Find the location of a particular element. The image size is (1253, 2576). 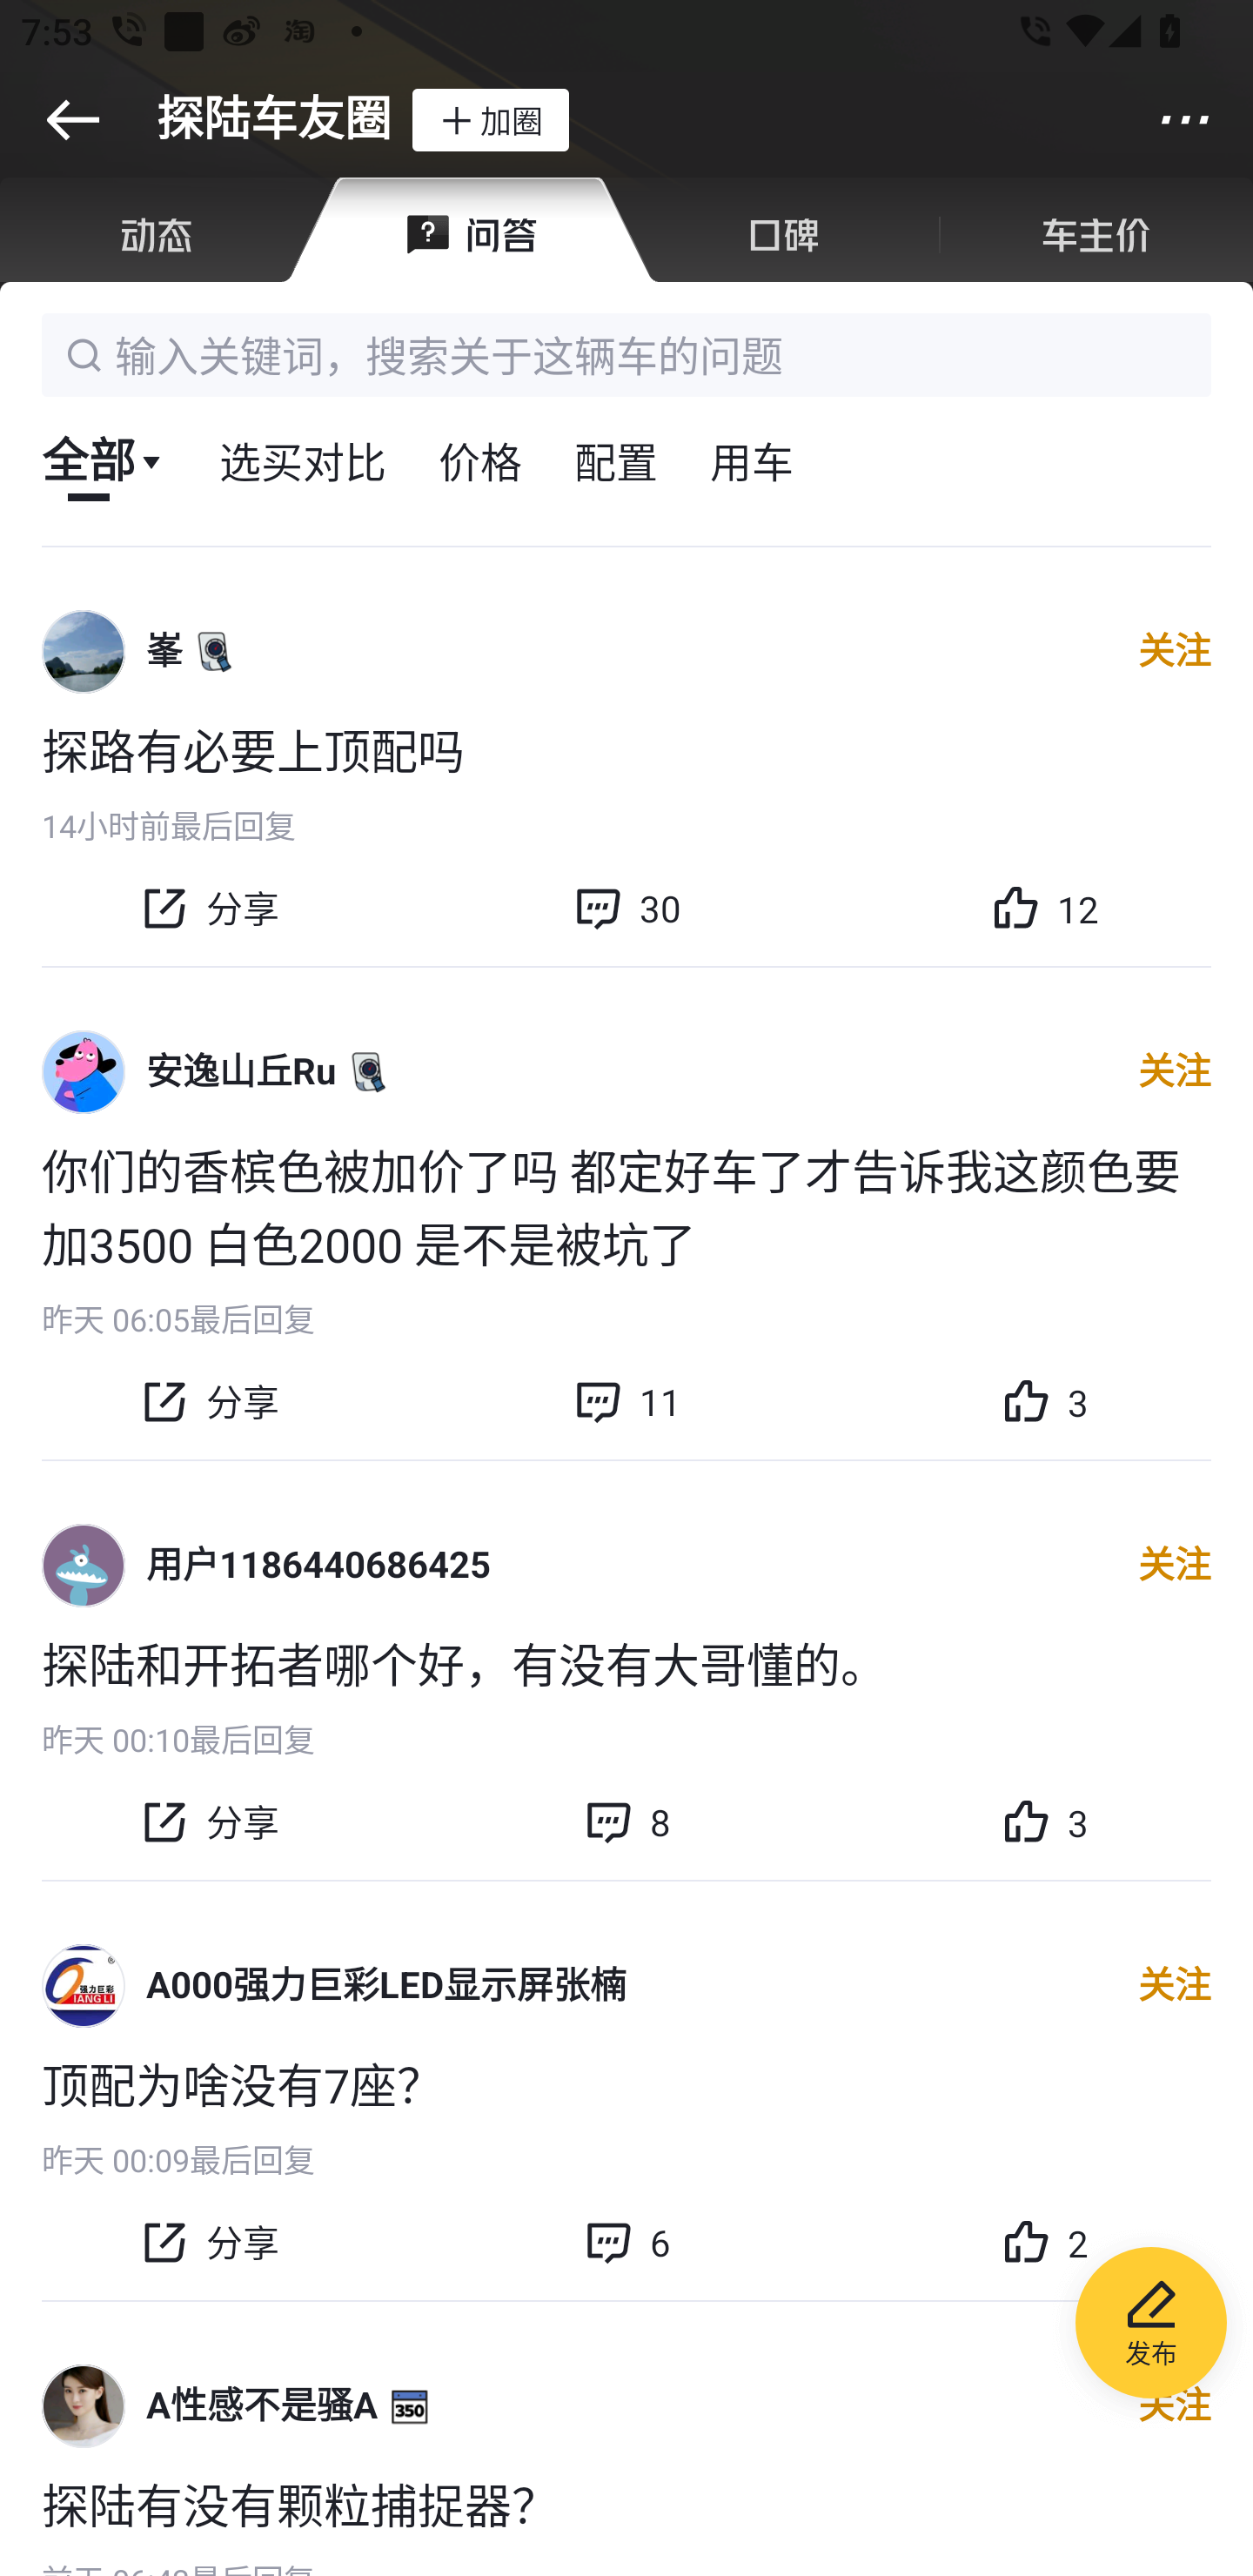

全部  is located at coordinates (104, 460).